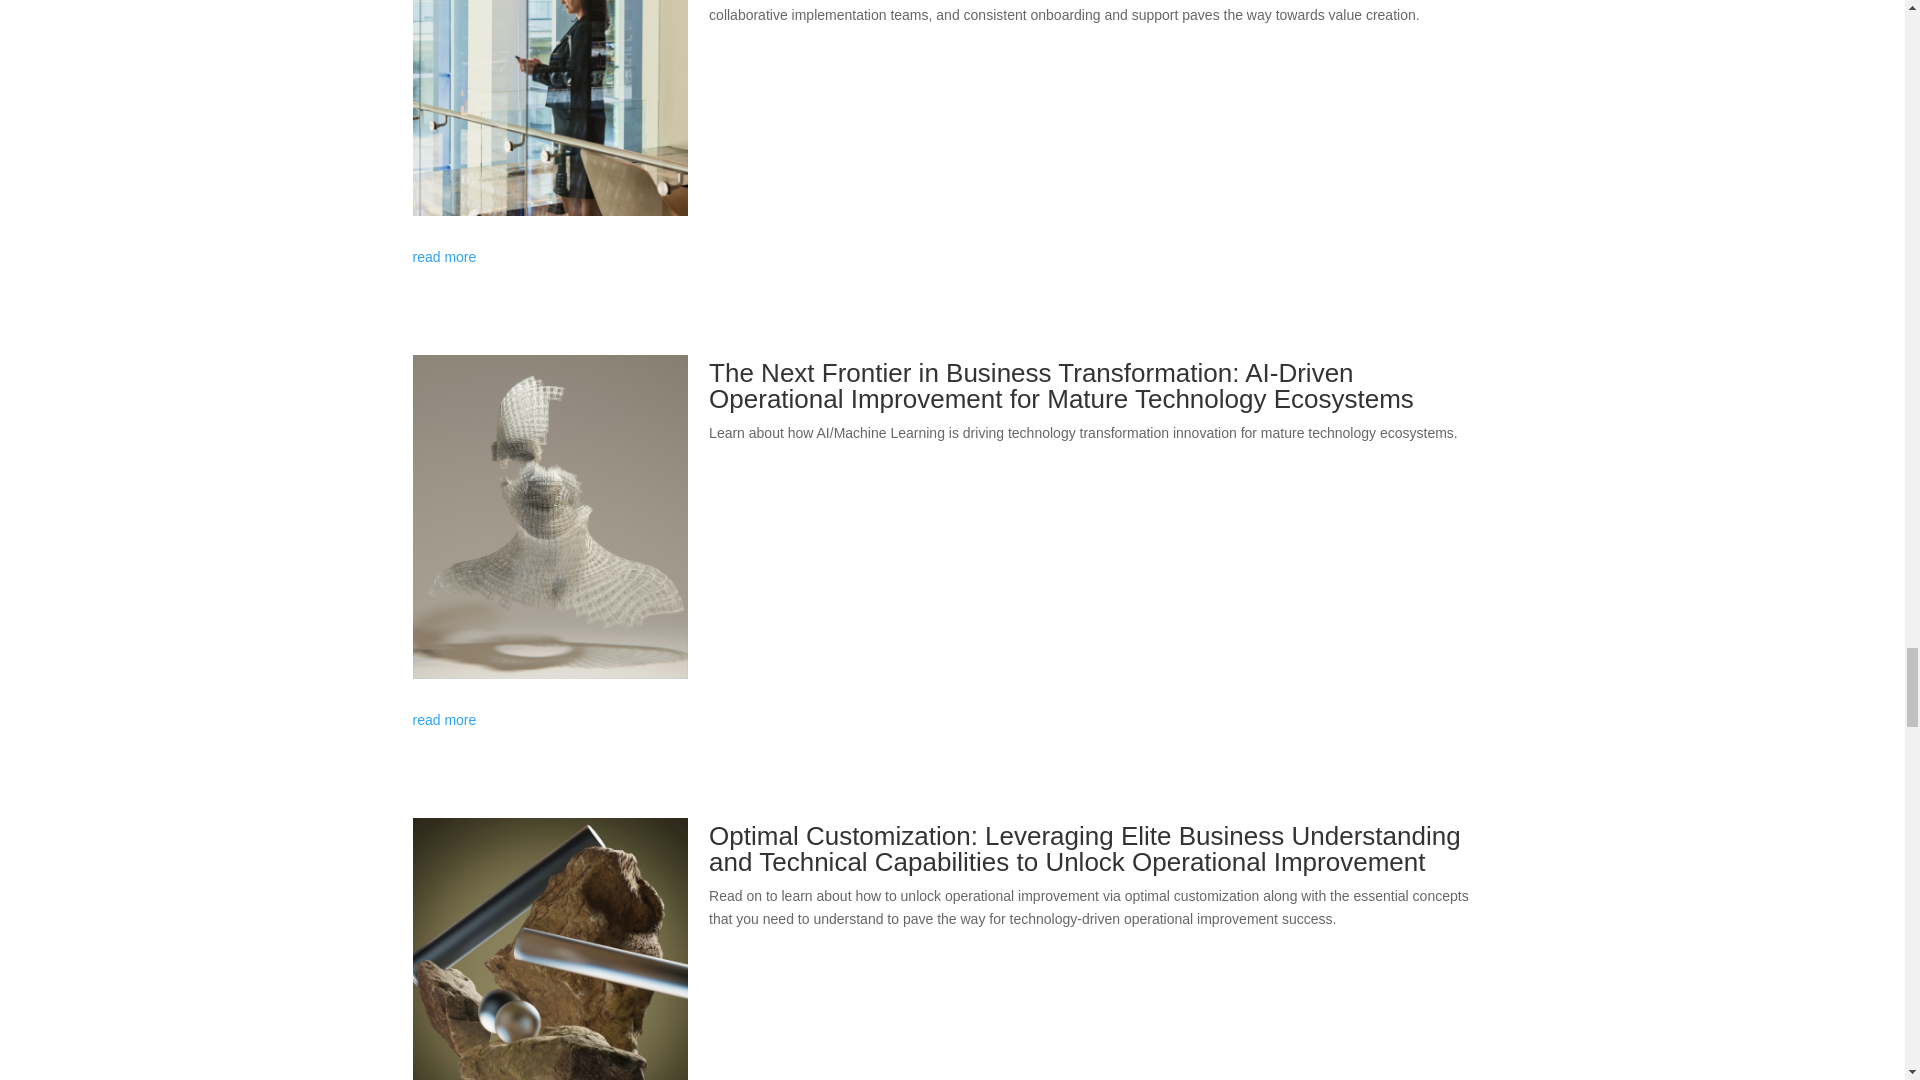  I want to click on read more, so click(952, 720).